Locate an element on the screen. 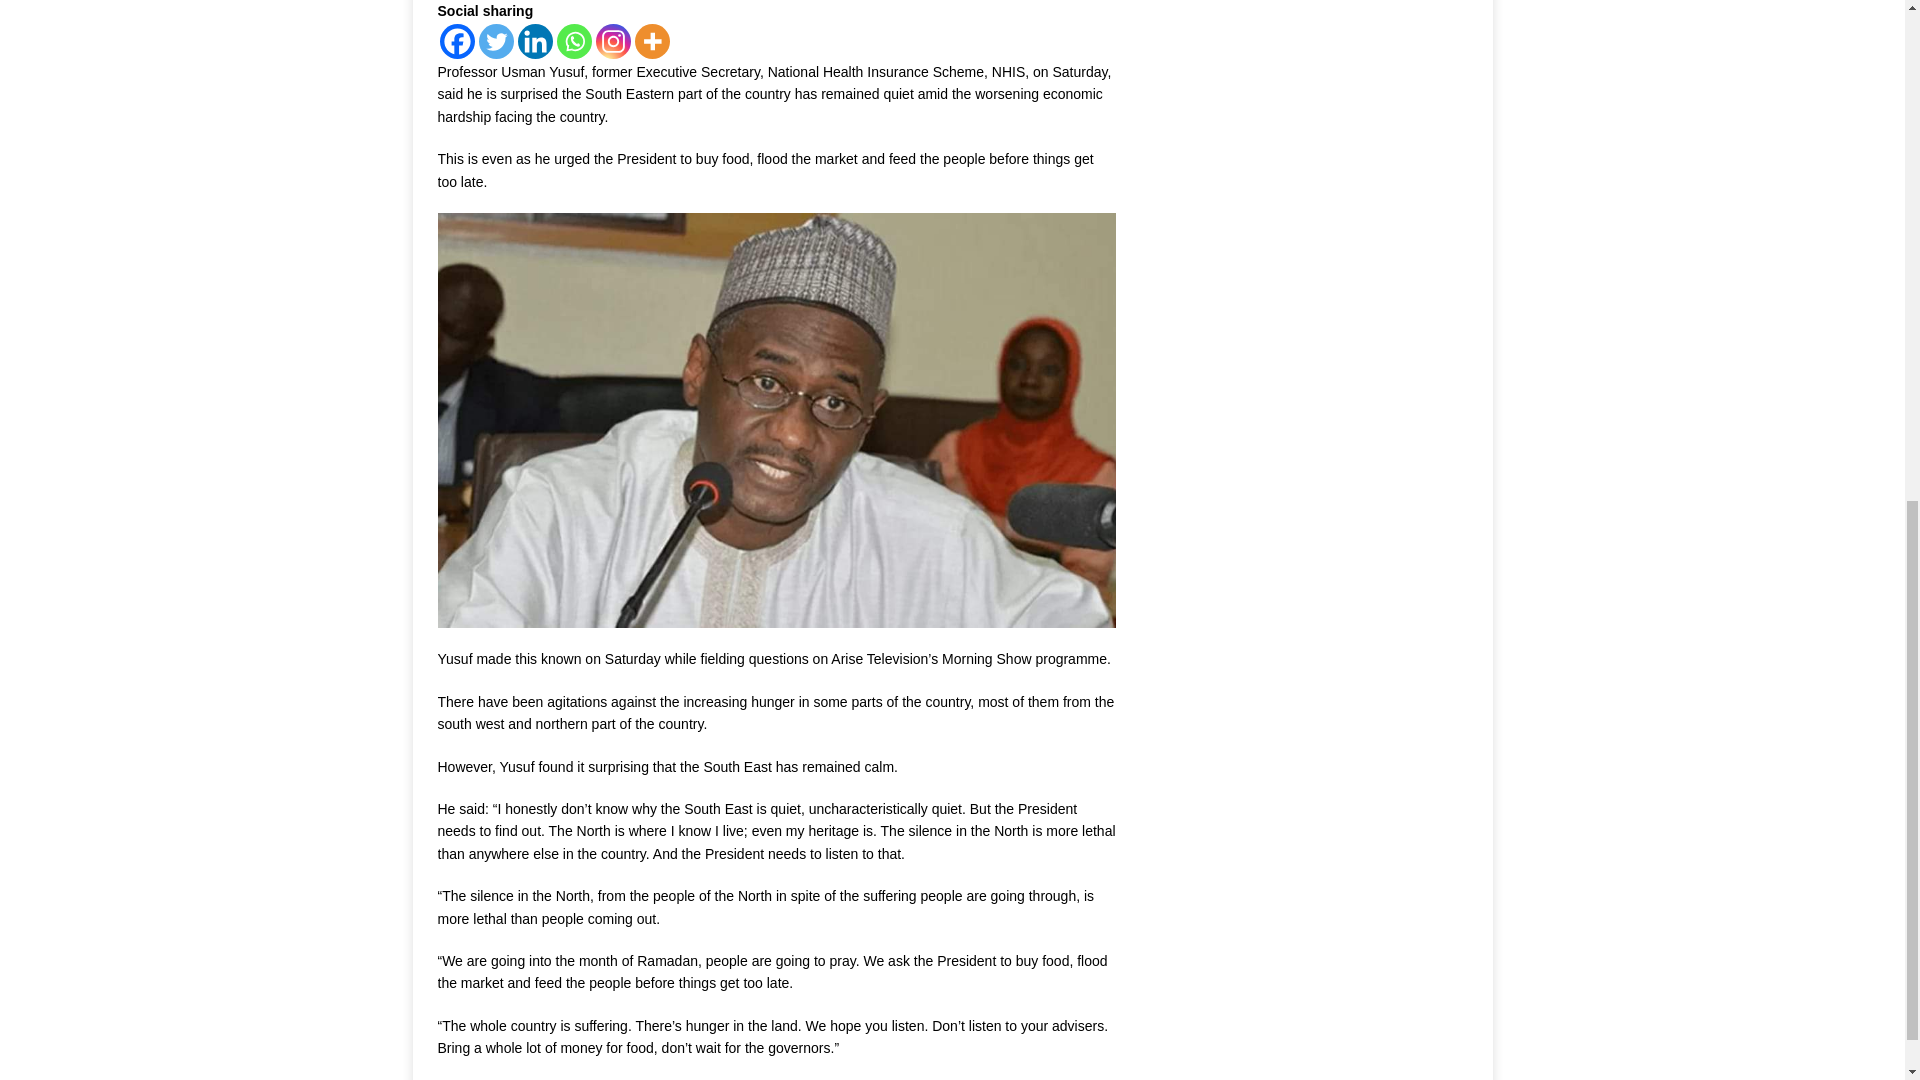  Facebook is located at coordinates (456, 41).